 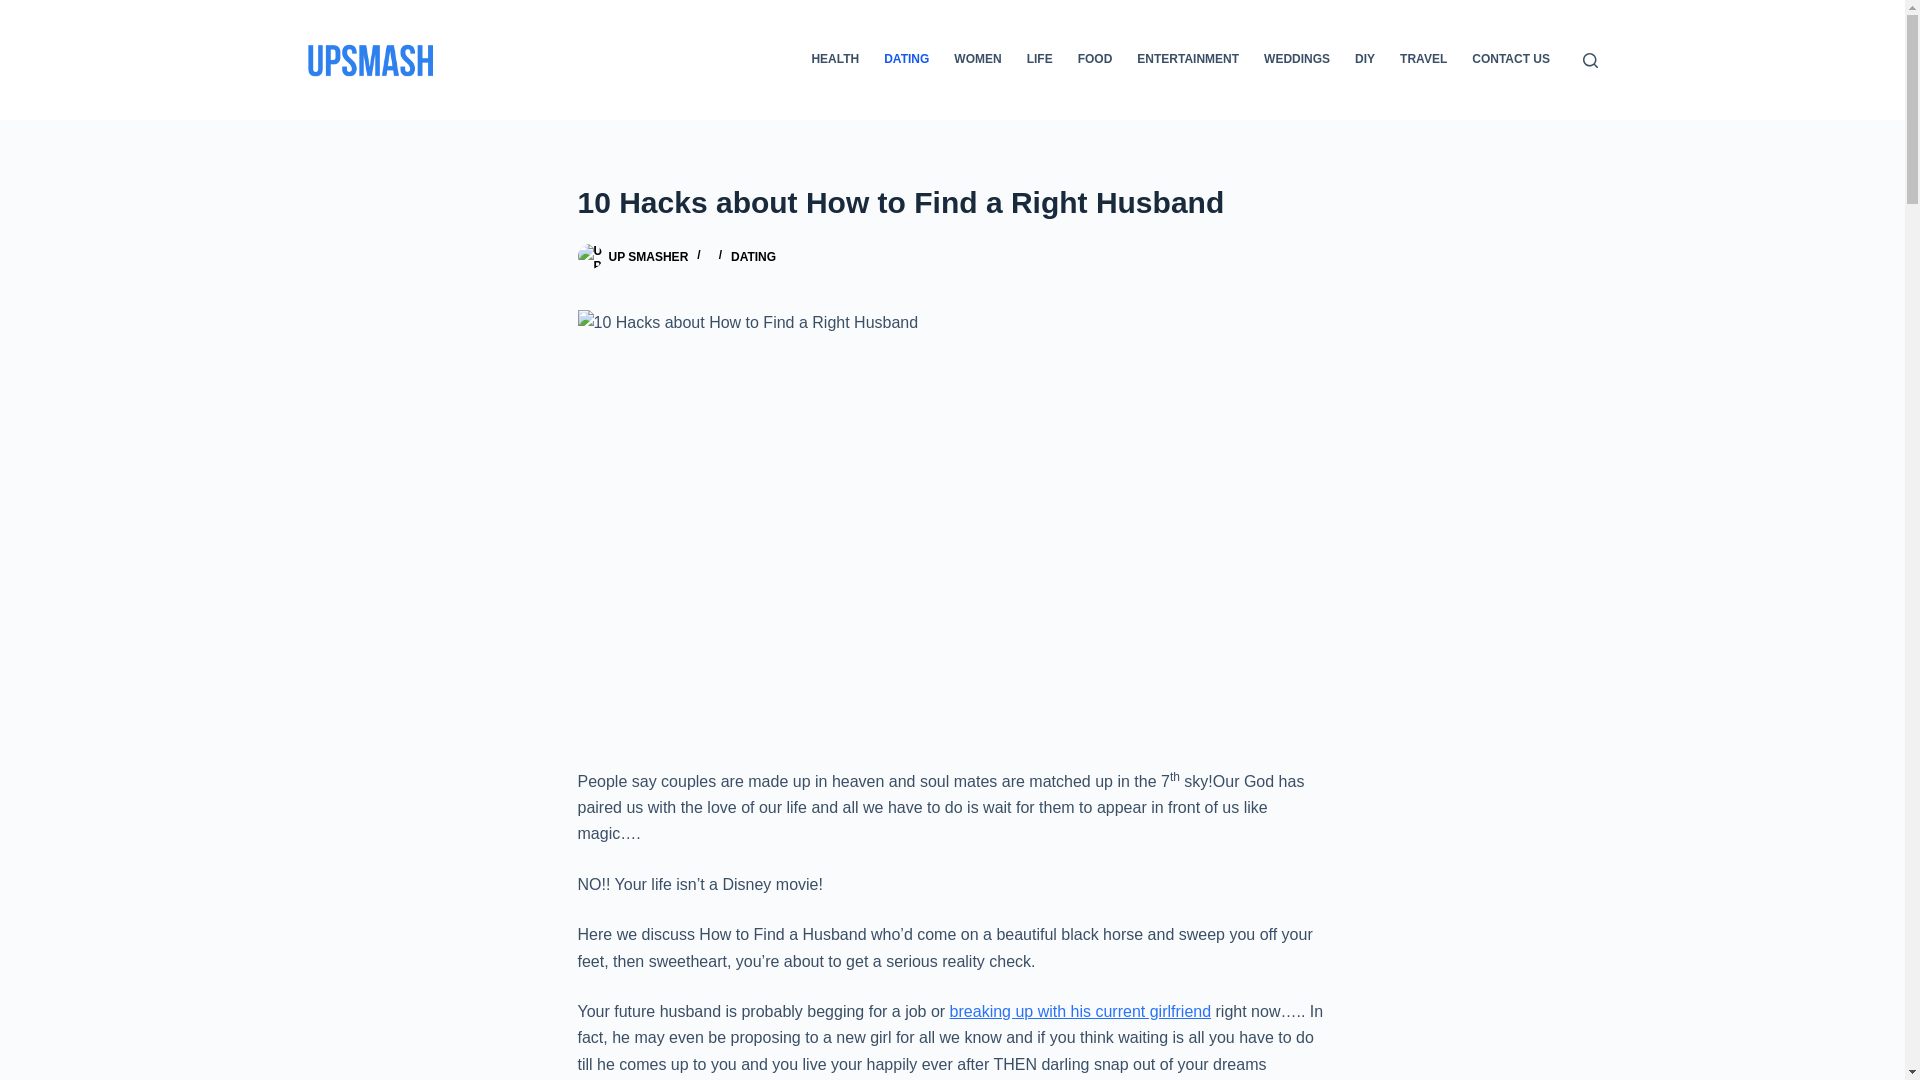 I want to click on WOMEN, so click(x=978, y=60).